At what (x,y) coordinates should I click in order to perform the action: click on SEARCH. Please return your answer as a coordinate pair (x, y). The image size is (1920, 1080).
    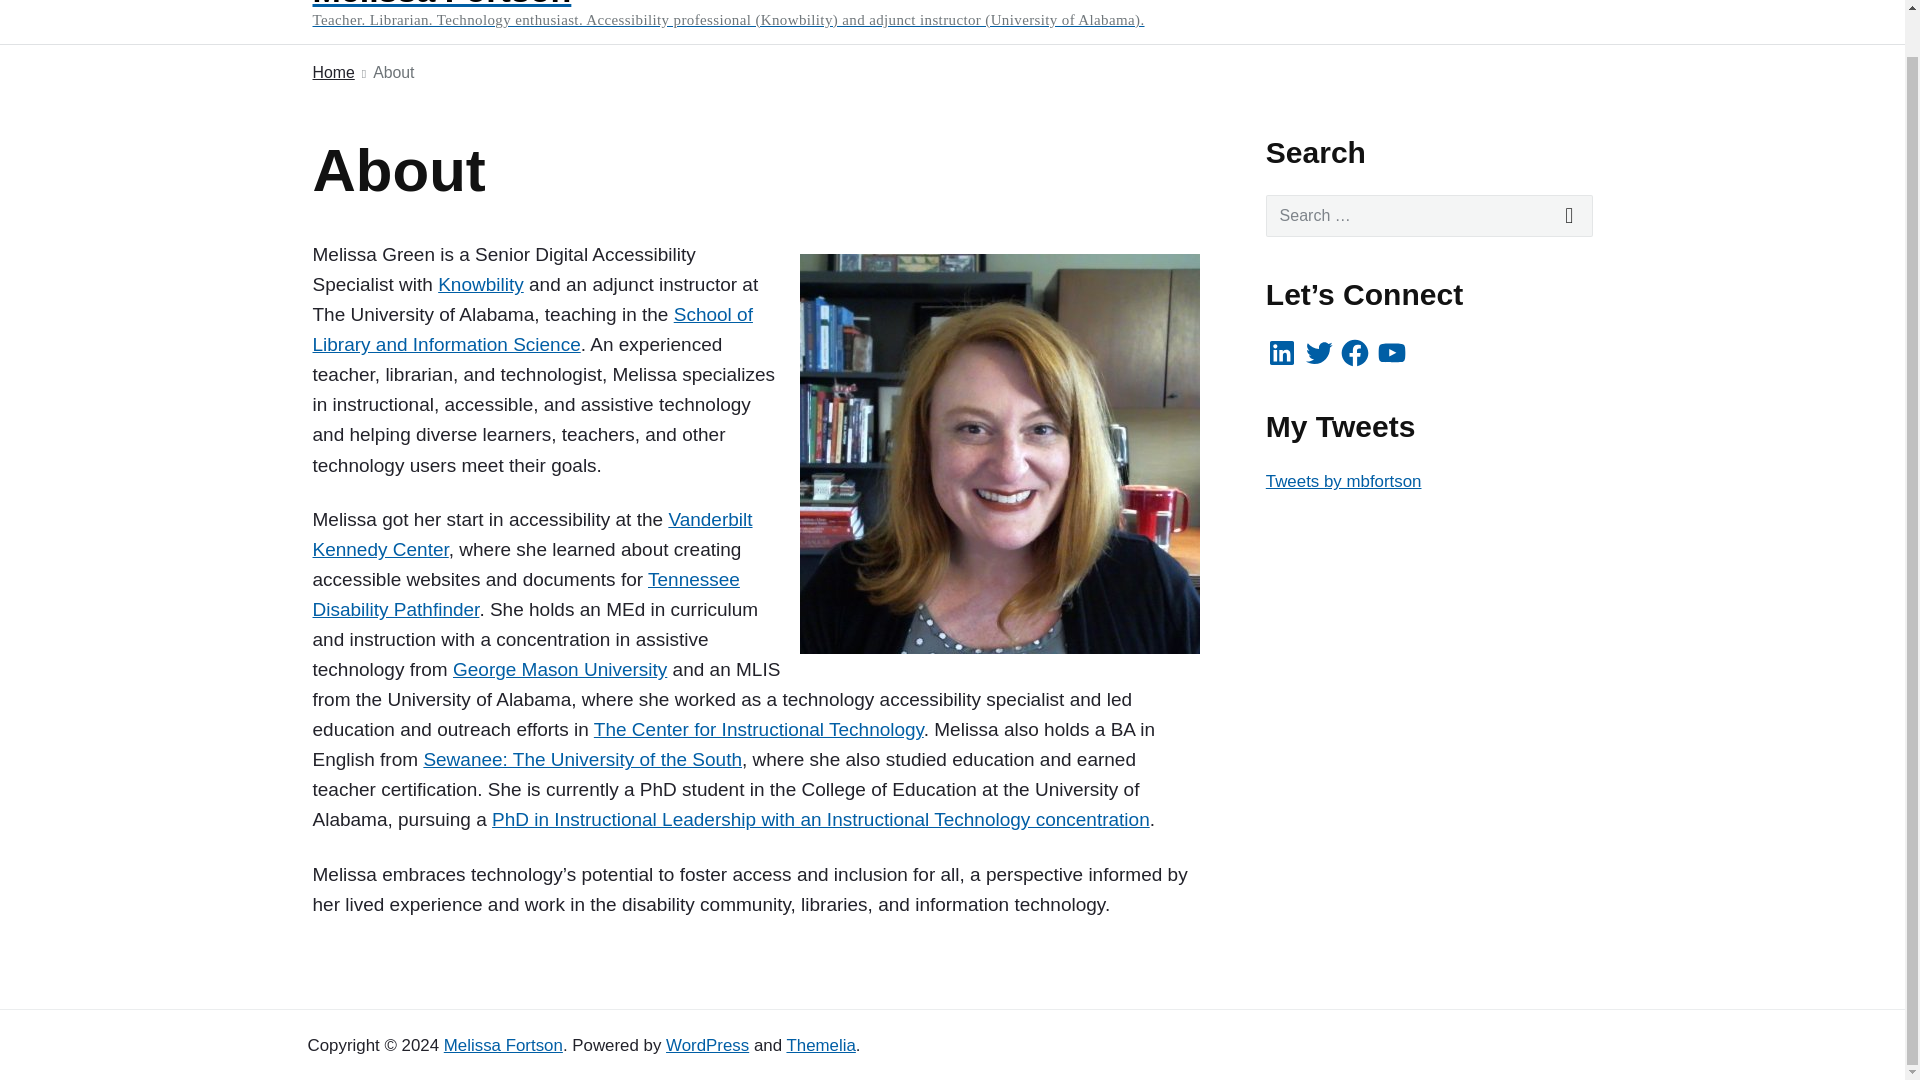
    Looking at the image, I should click on (1570, 216).